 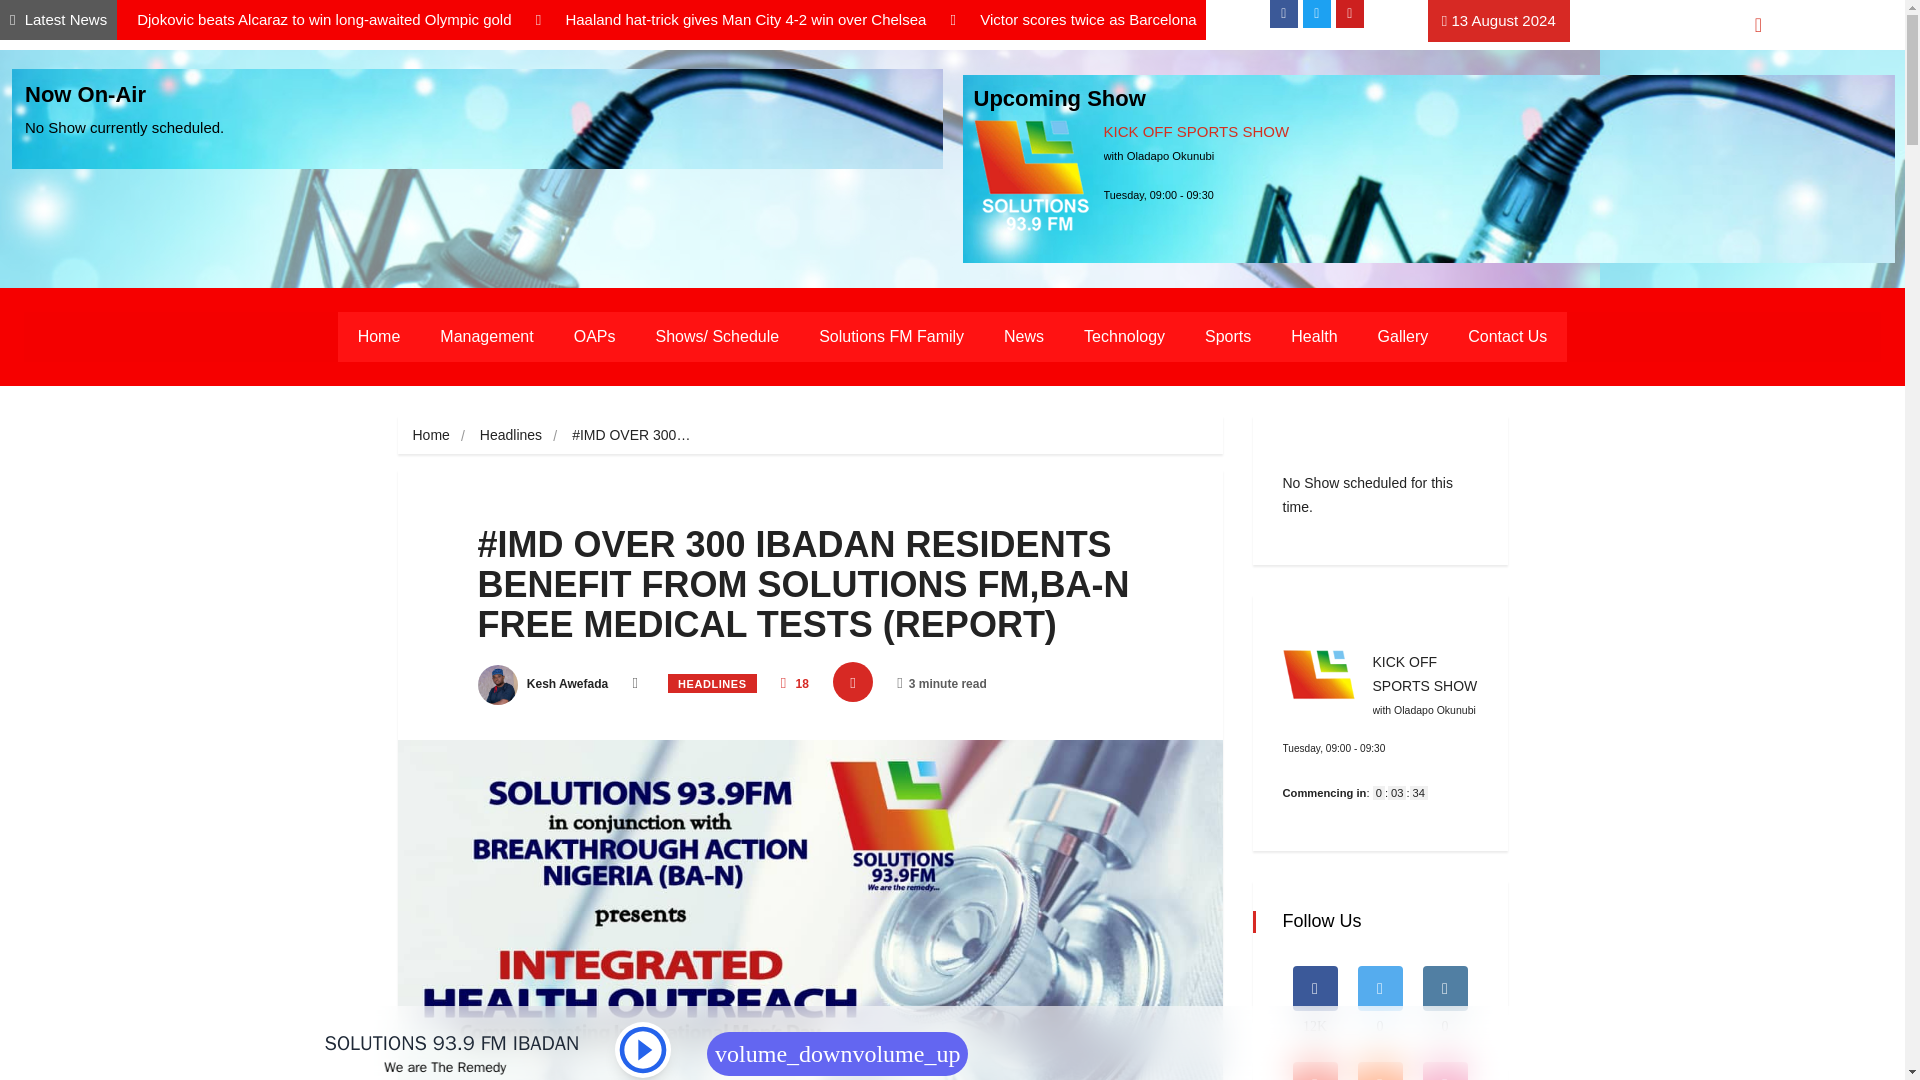 I want to click on News, so click(x=1023, y=336).